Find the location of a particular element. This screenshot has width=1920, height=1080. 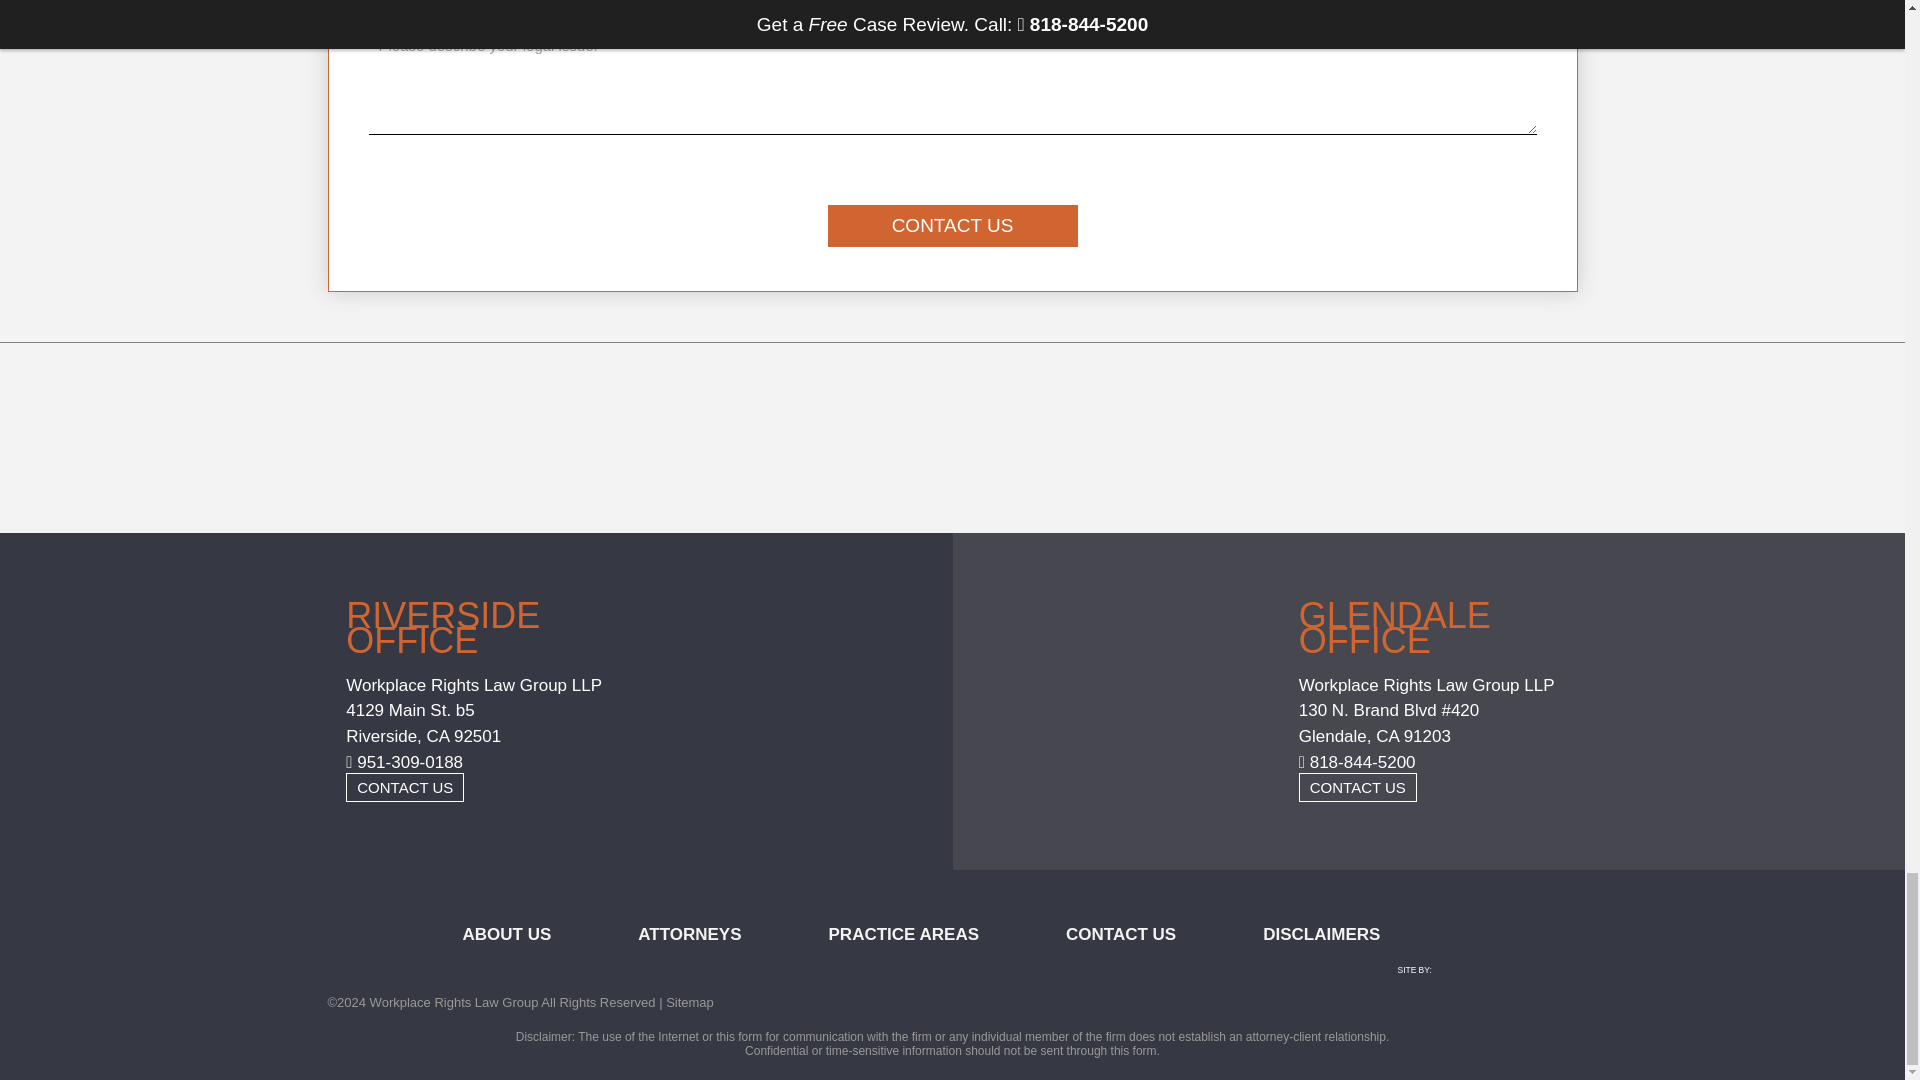

Contact Workplace Rights Law Group is located at coordinates (404, 788).